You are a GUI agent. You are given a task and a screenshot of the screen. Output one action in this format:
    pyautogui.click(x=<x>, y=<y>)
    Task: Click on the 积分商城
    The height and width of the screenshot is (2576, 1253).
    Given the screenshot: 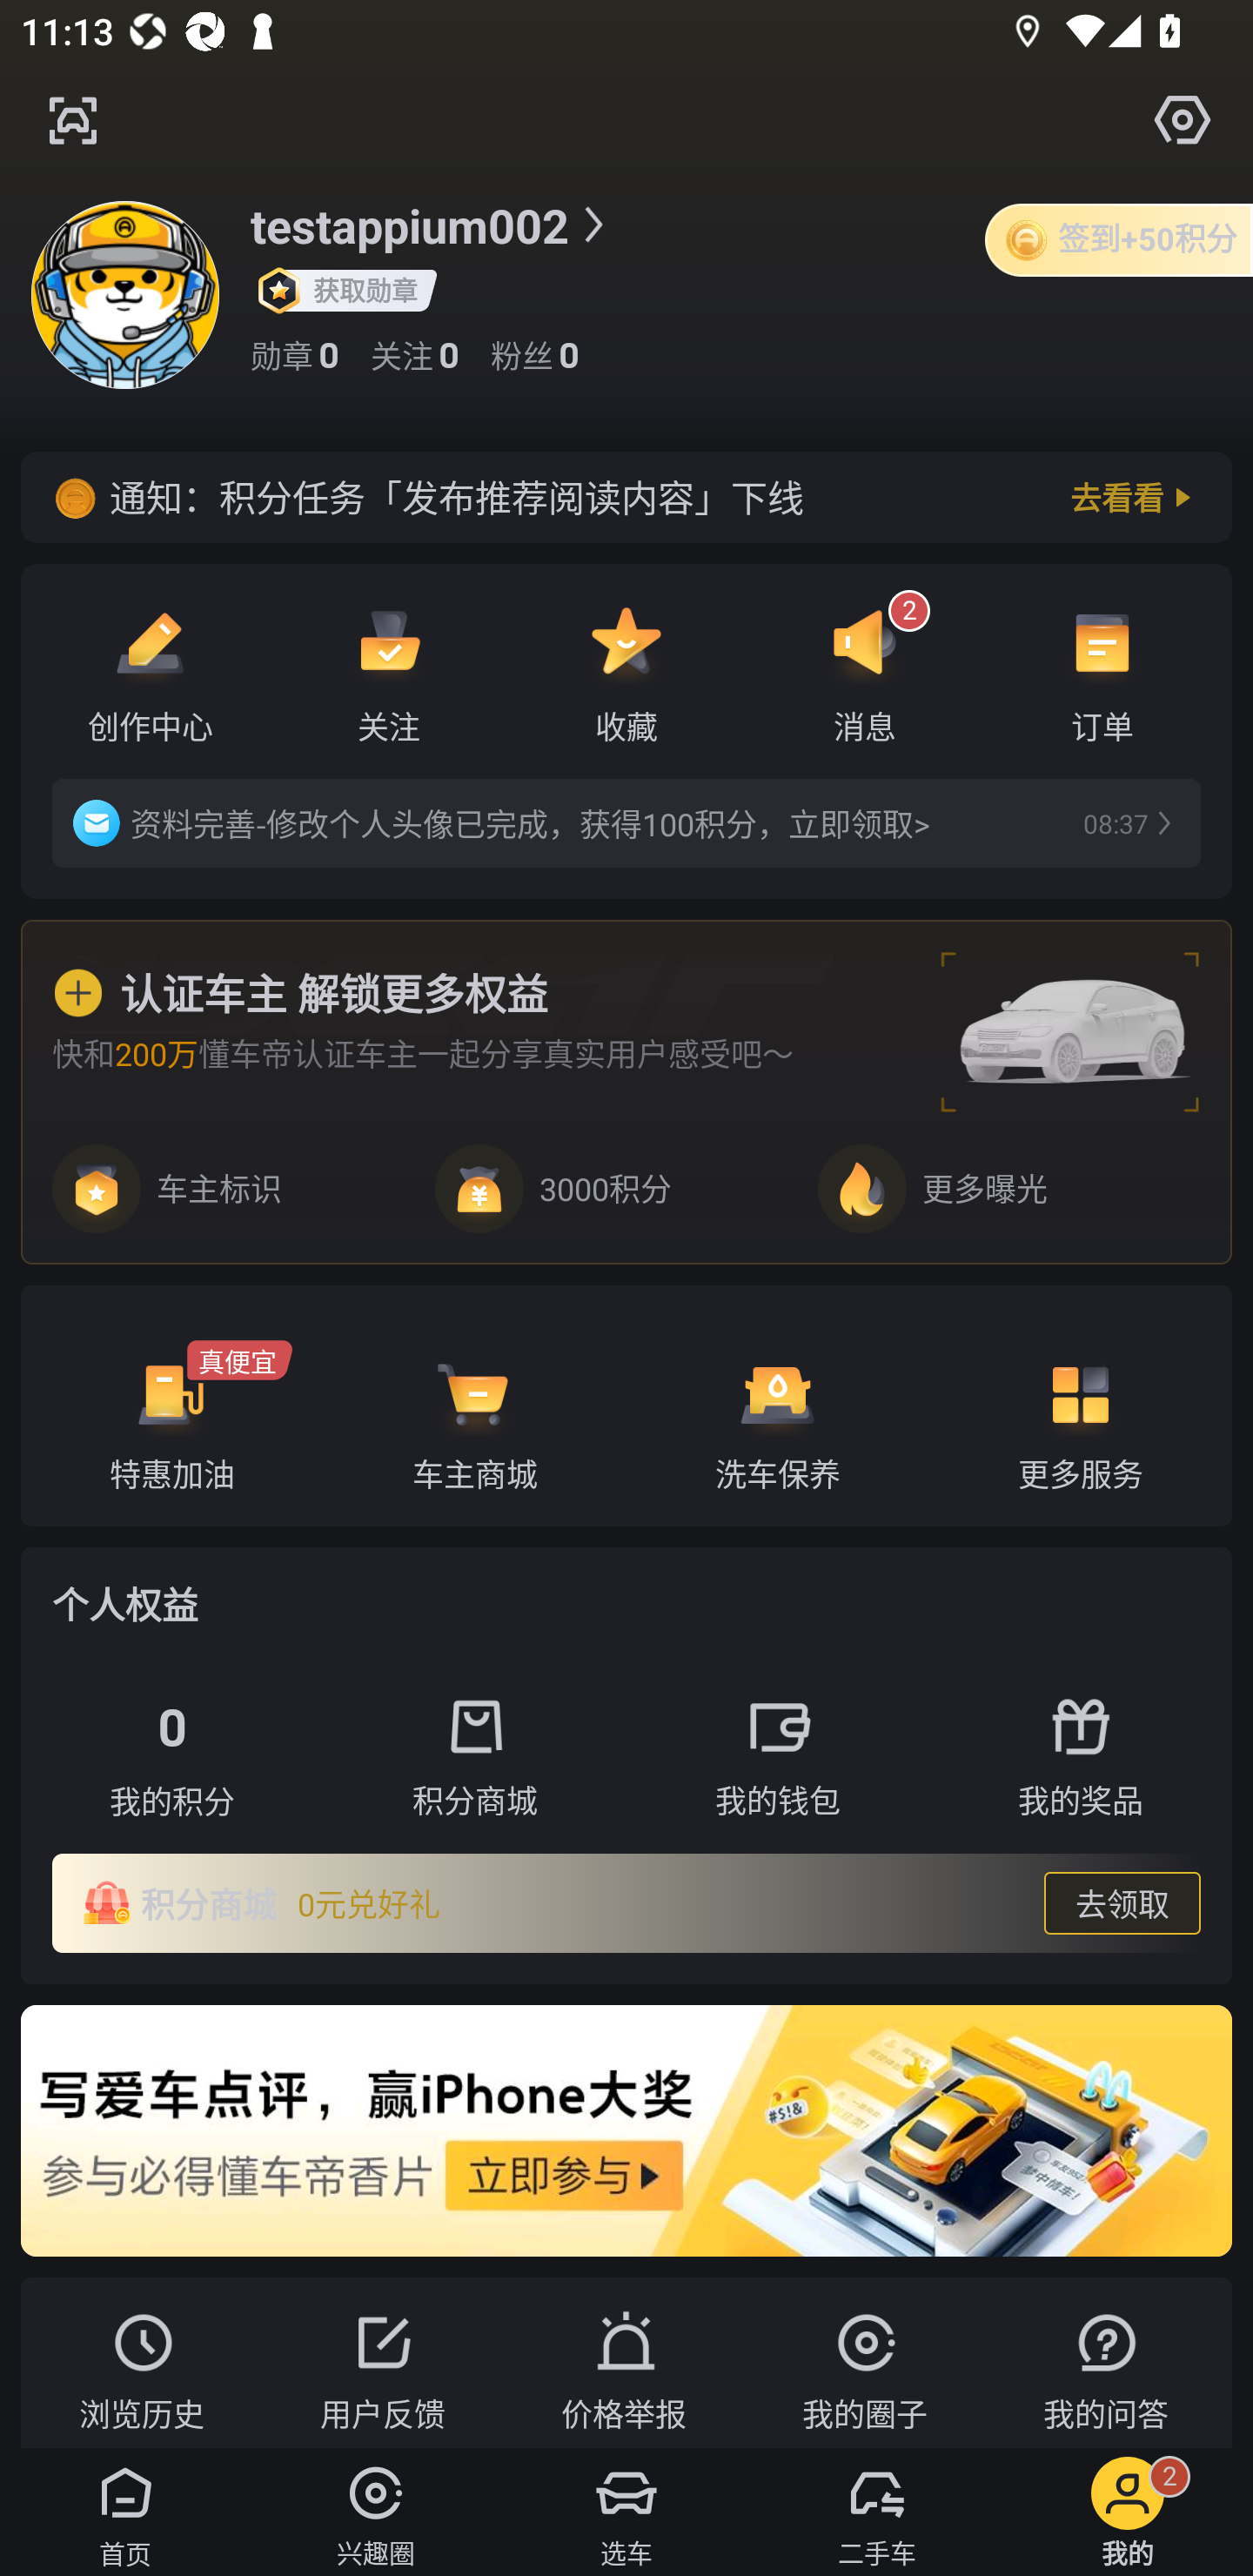 What is the action you would take?
    pyautogui.click(x=475, y=1758)
    